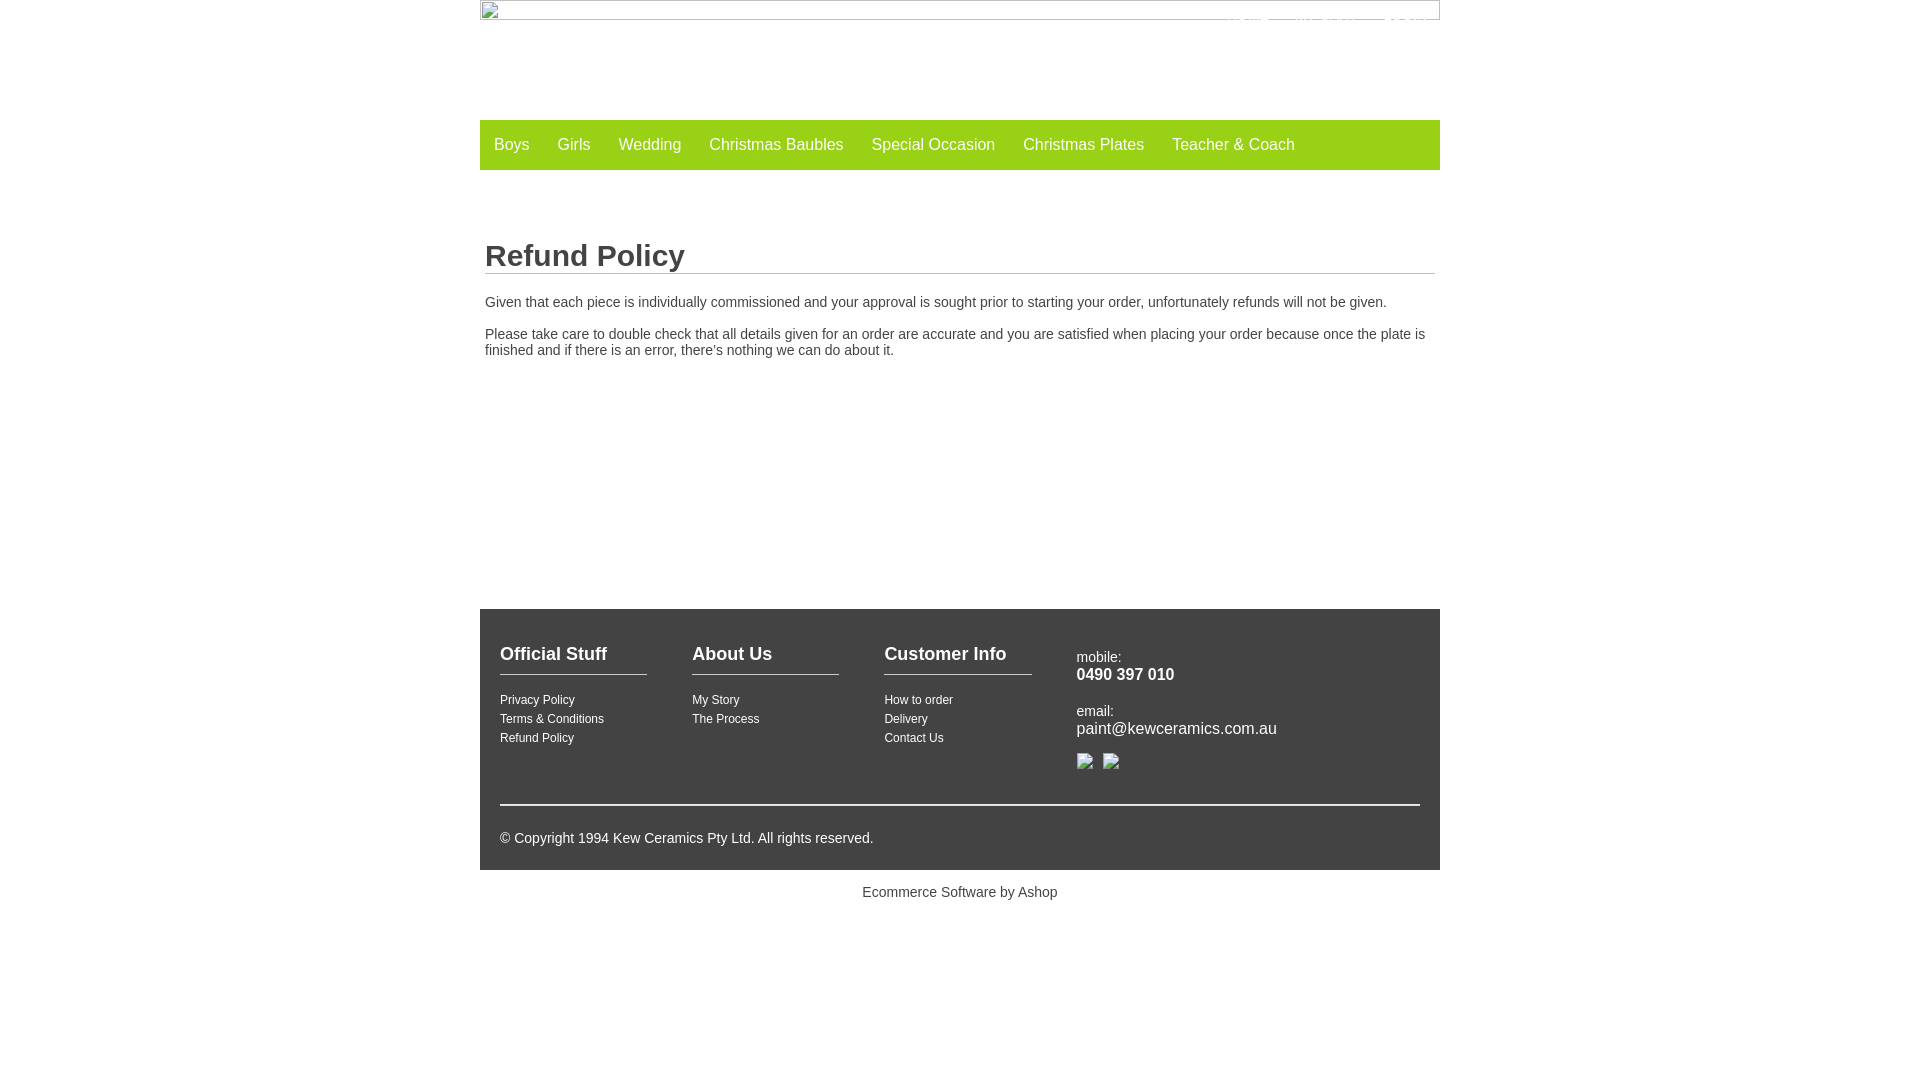 This screenshot has height=1080, width=1920. I want to click on Privacy Policy, so click(538, 700).